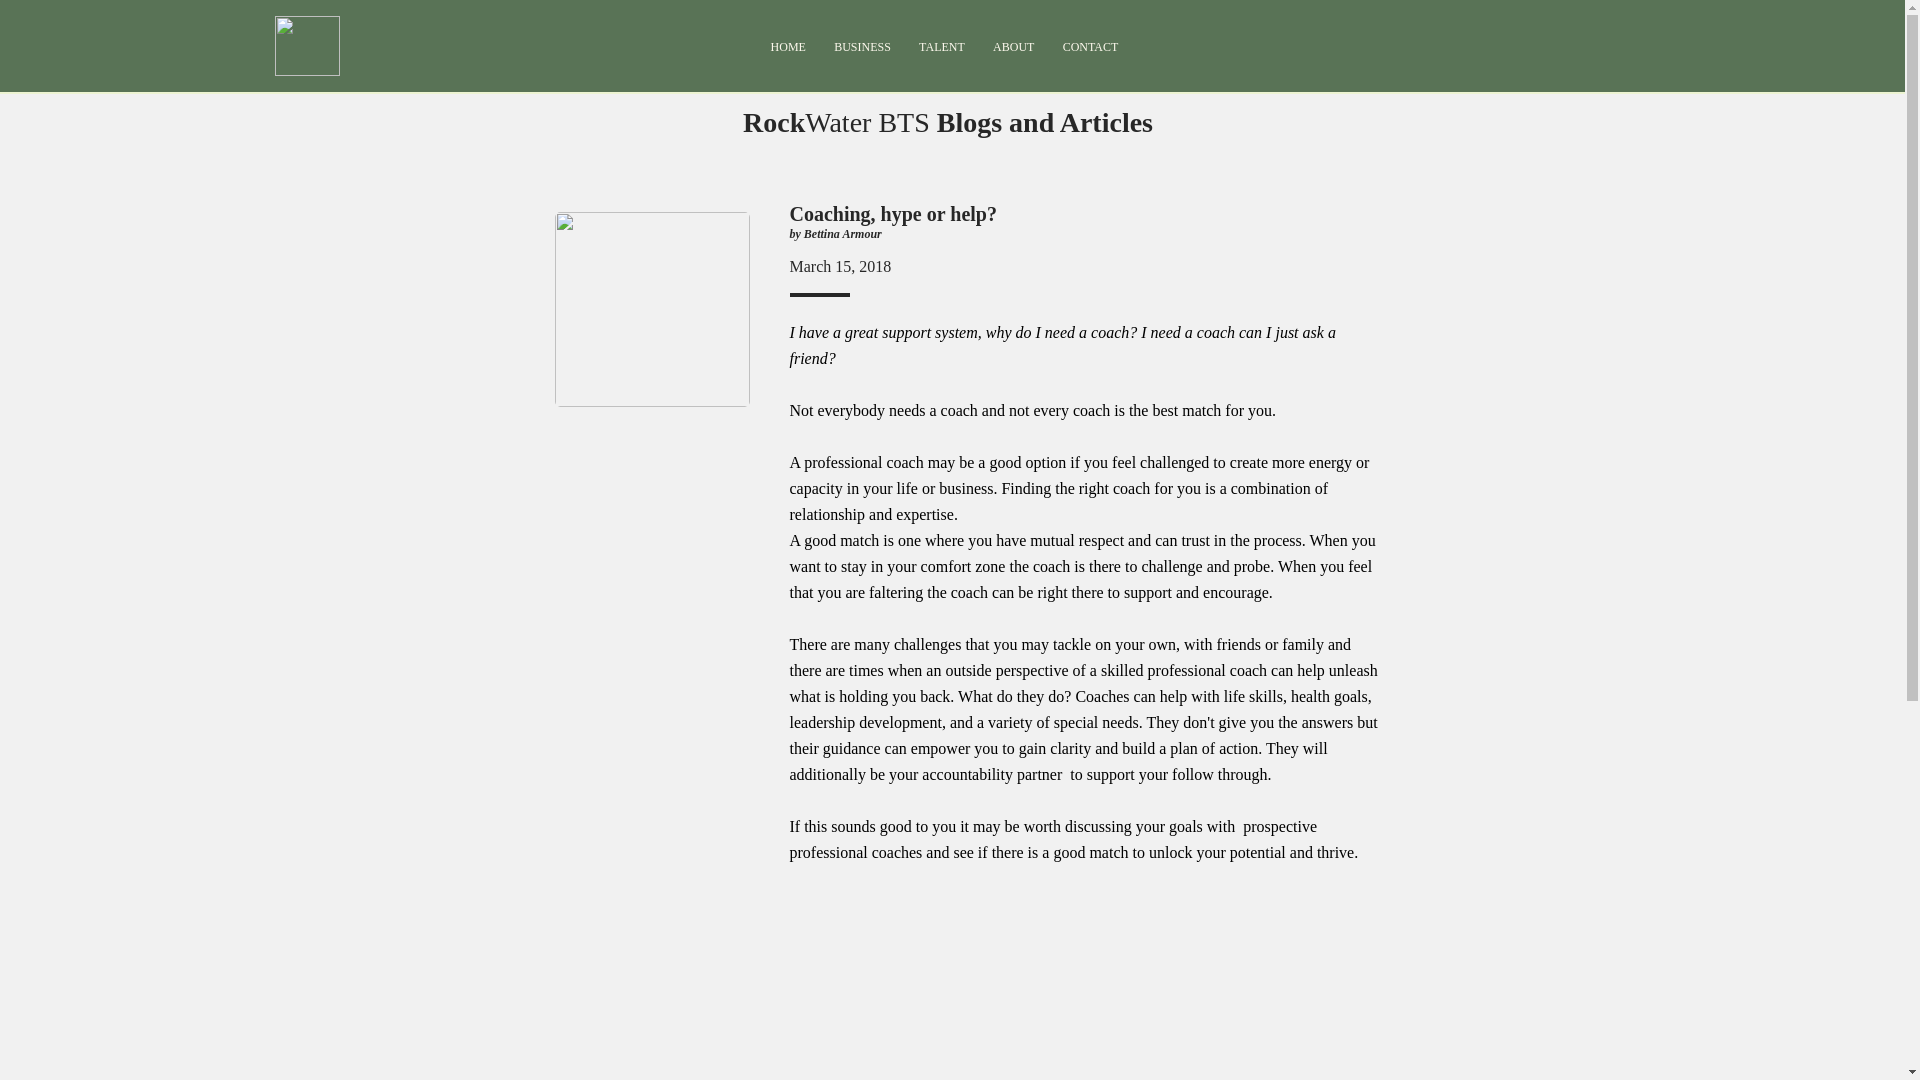  What do you see at coordinates (862, 46) in the screenshot?
I see `BUSINESS` at bounding box center [862, 46].